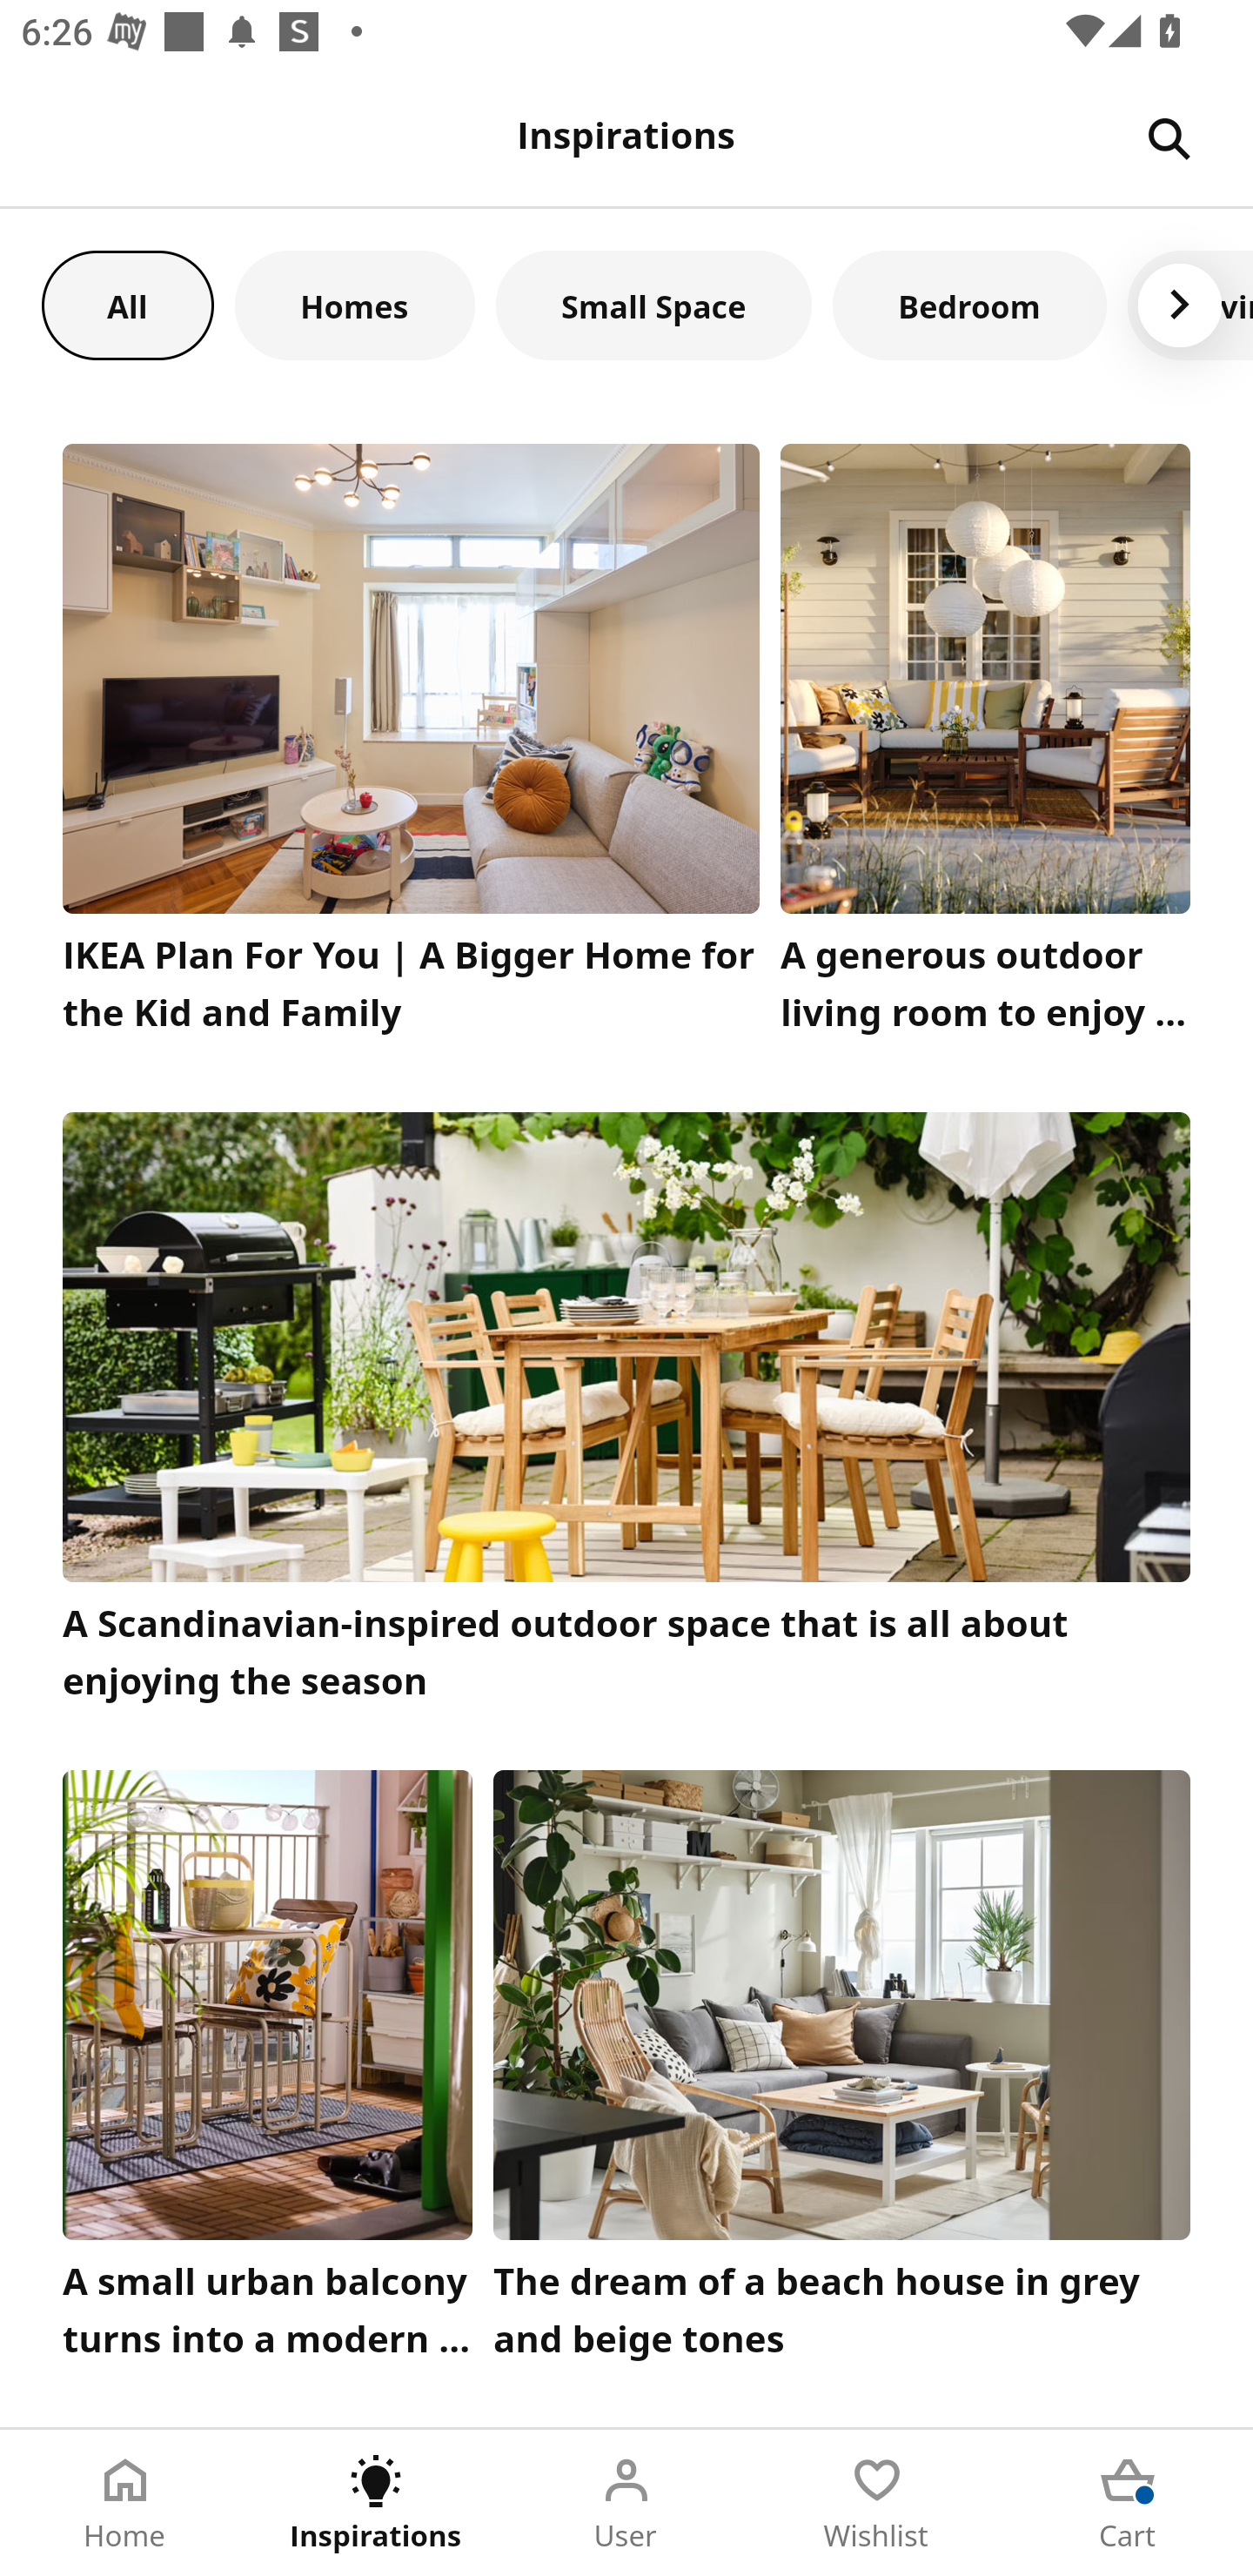 The width and height of the screenshot is (1253, 2576). What do you see at coordinates (626, 2503) in the screenshot?
I see `User
Tab 3 of 5` at bounding box center [626, 2503].